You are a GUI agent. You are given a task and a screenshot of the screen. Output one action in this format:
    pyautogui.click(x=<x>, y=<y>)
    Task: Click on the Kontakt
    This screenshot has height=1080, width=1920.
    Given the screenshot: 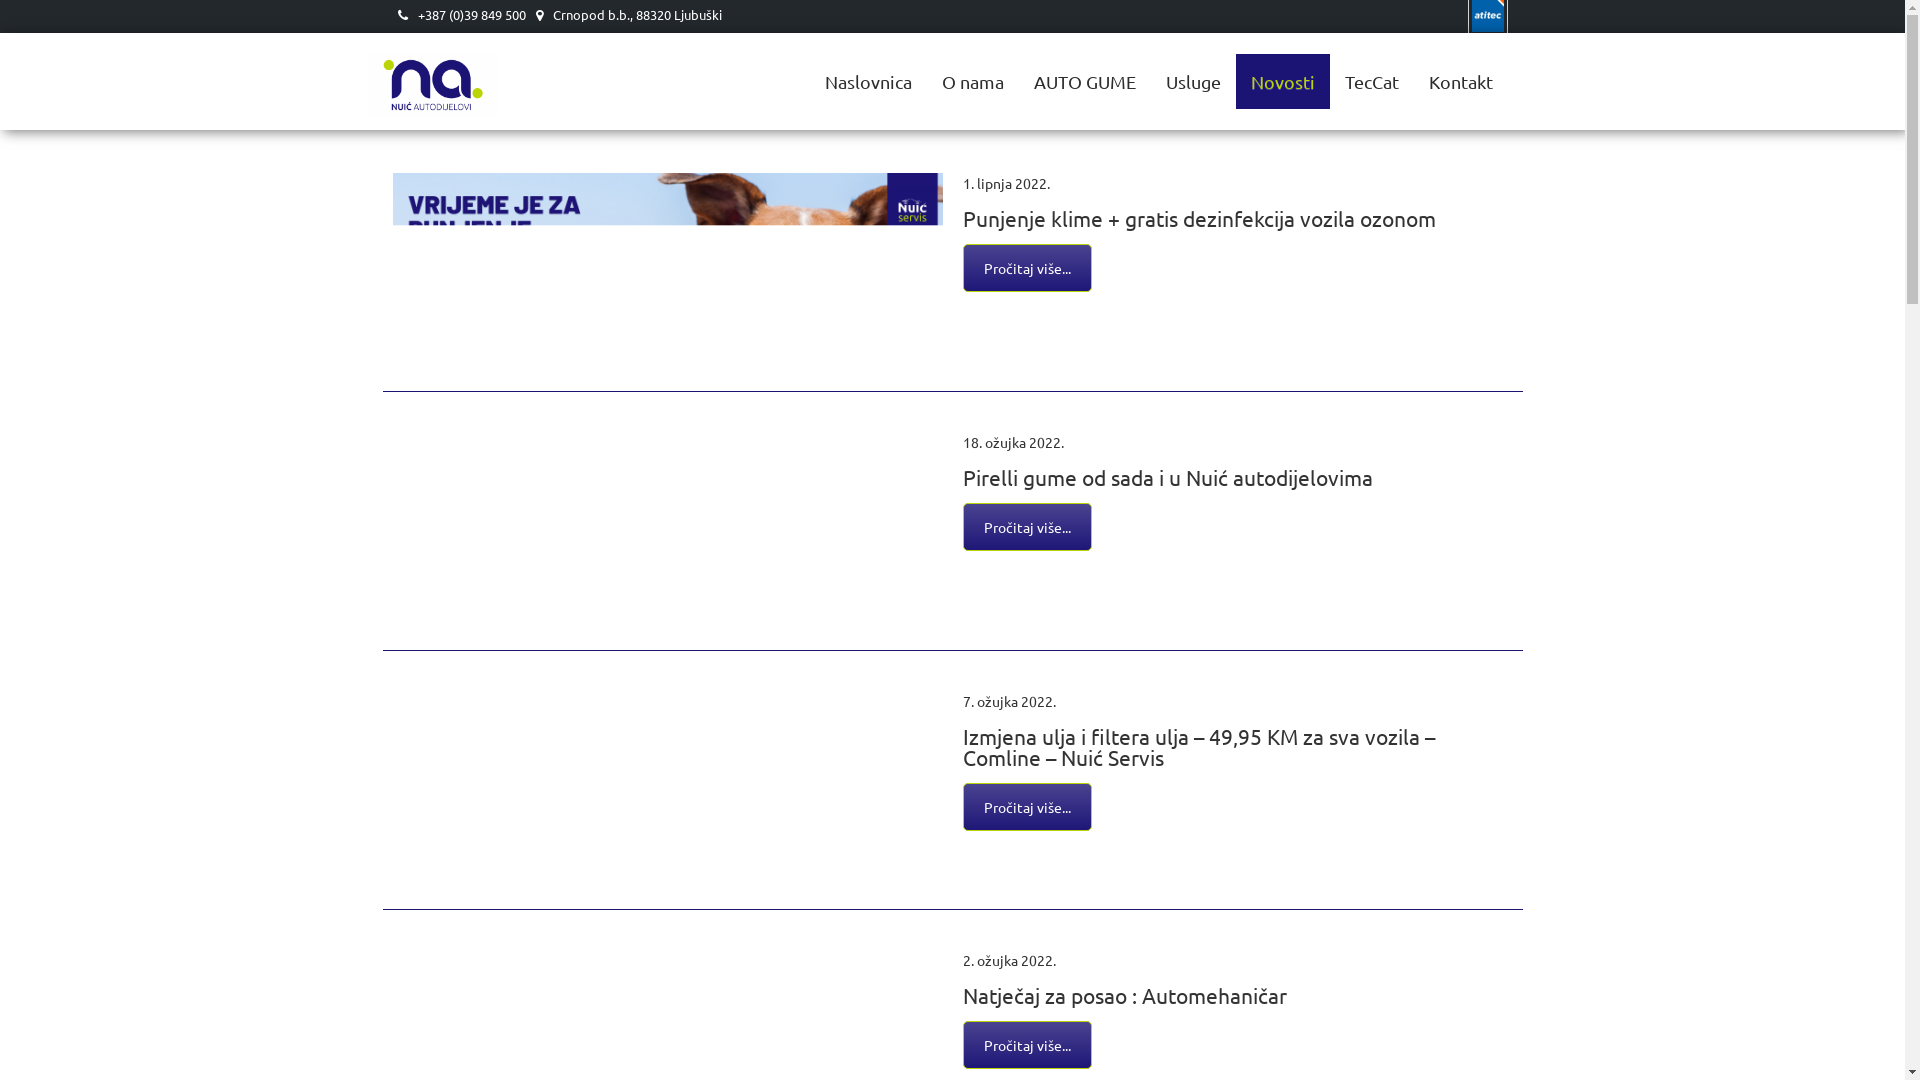 What is the action you would take?
    pyautogui.click(x=1461, y=82)
    